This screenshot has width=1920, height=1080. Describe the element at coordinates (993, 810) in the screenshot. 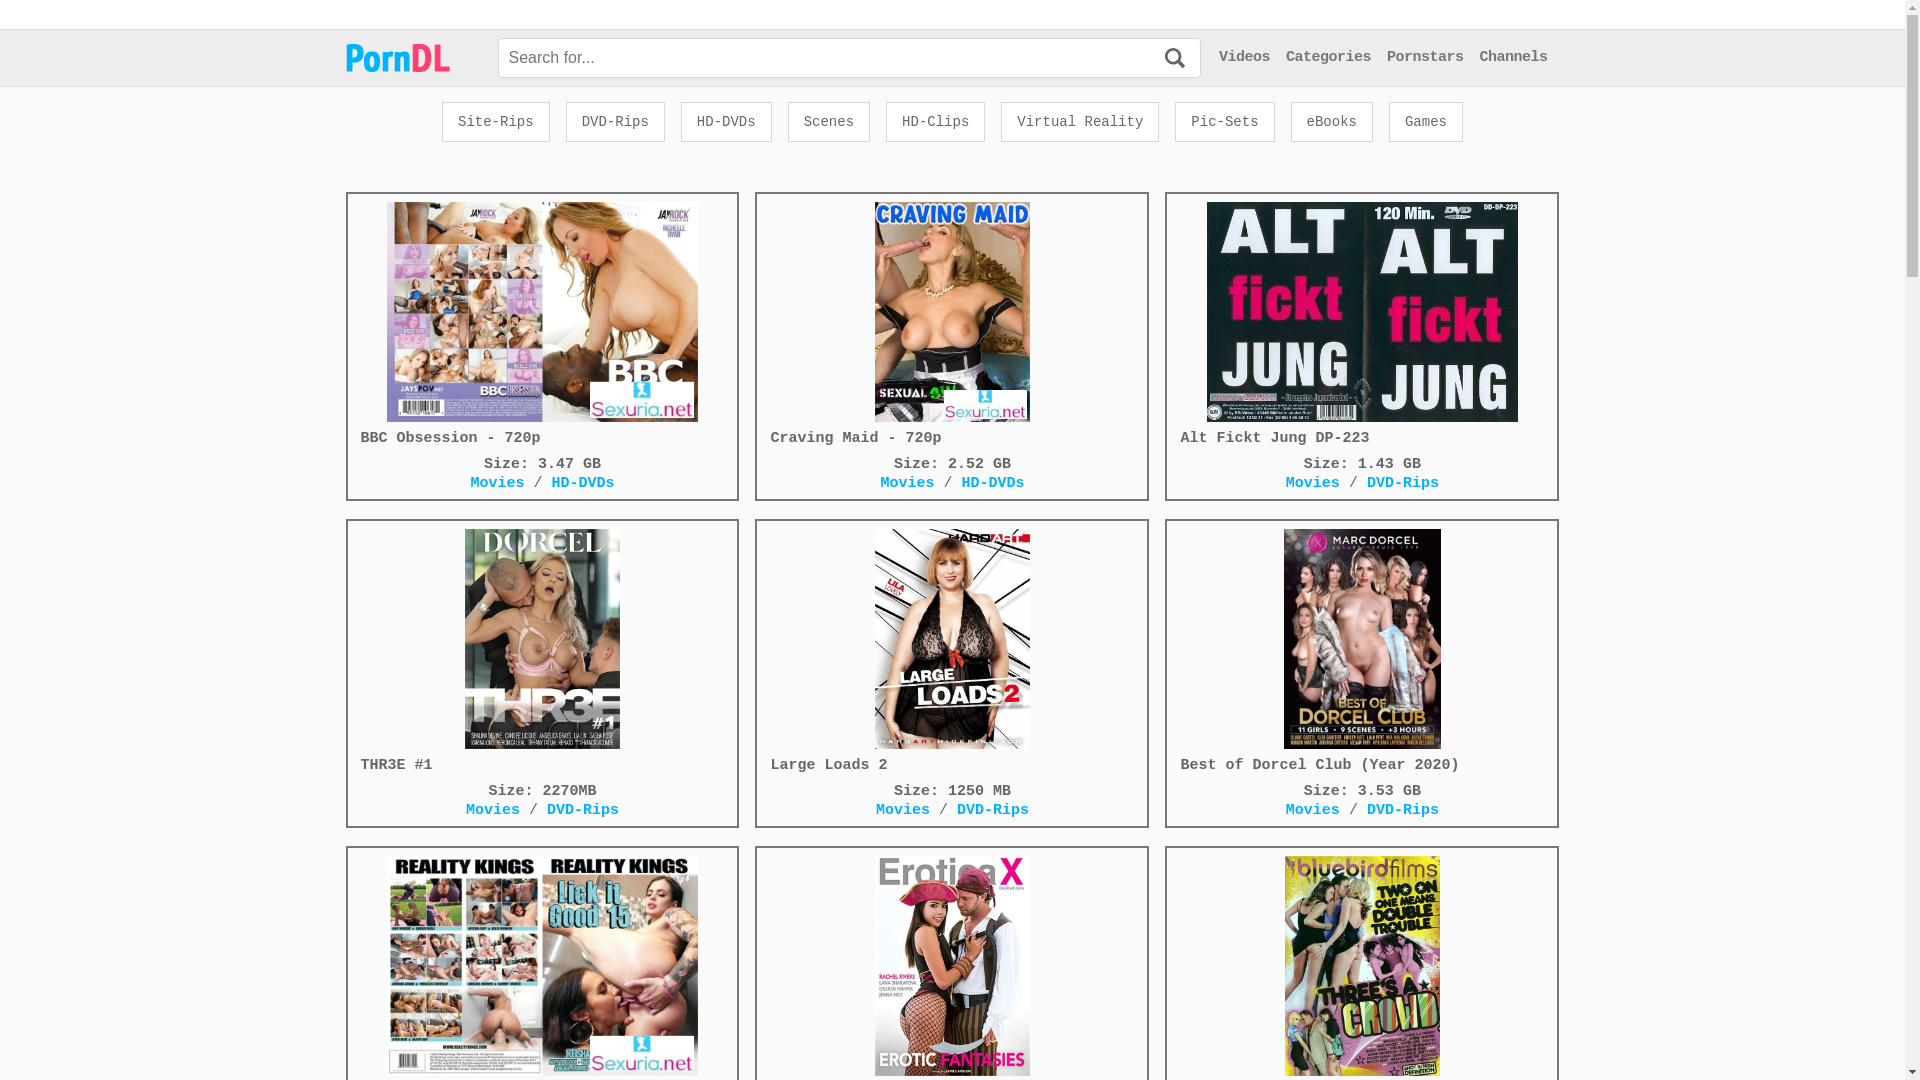

I see `DVD-Rips` at that location.